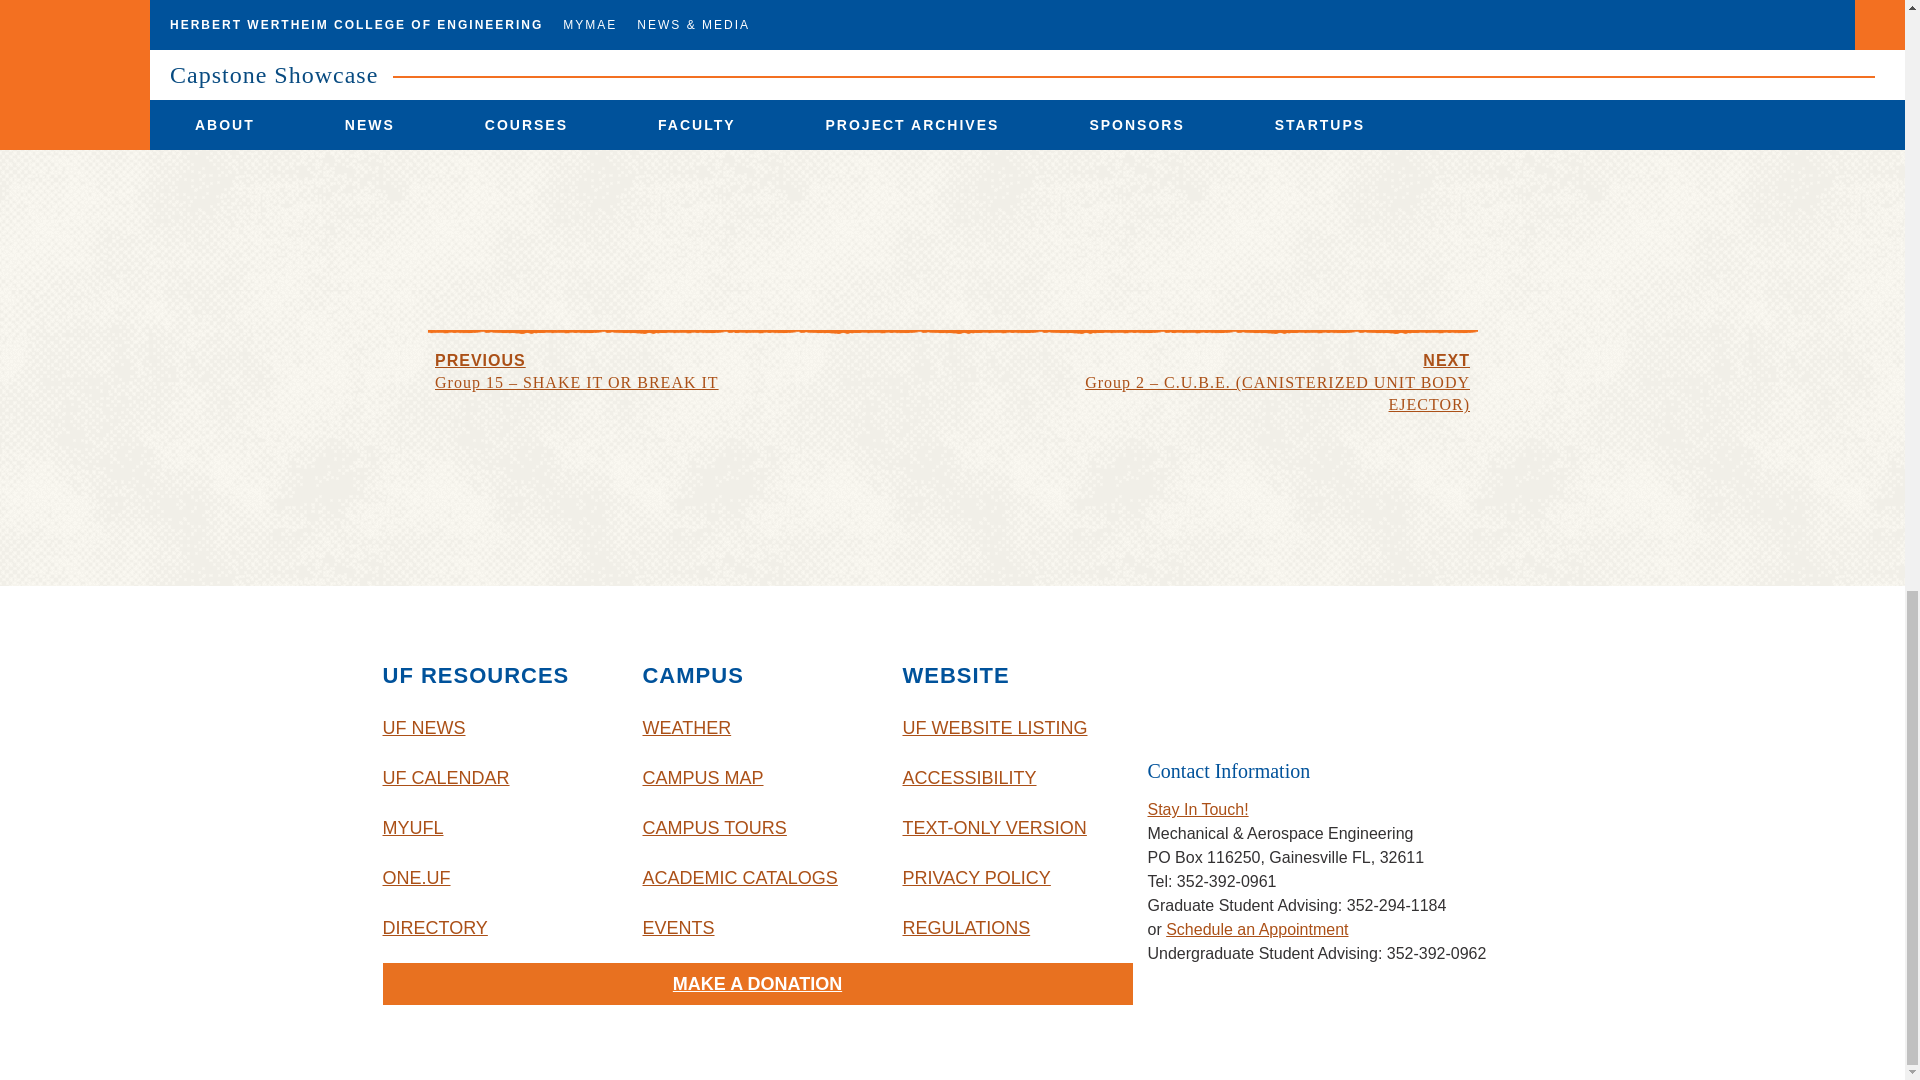 This screenshot has width=1920, height=1080. What do you see at coordinates (497, 828) in the screenshot?
I see `MYUFL` at bounding box center [497, 828].